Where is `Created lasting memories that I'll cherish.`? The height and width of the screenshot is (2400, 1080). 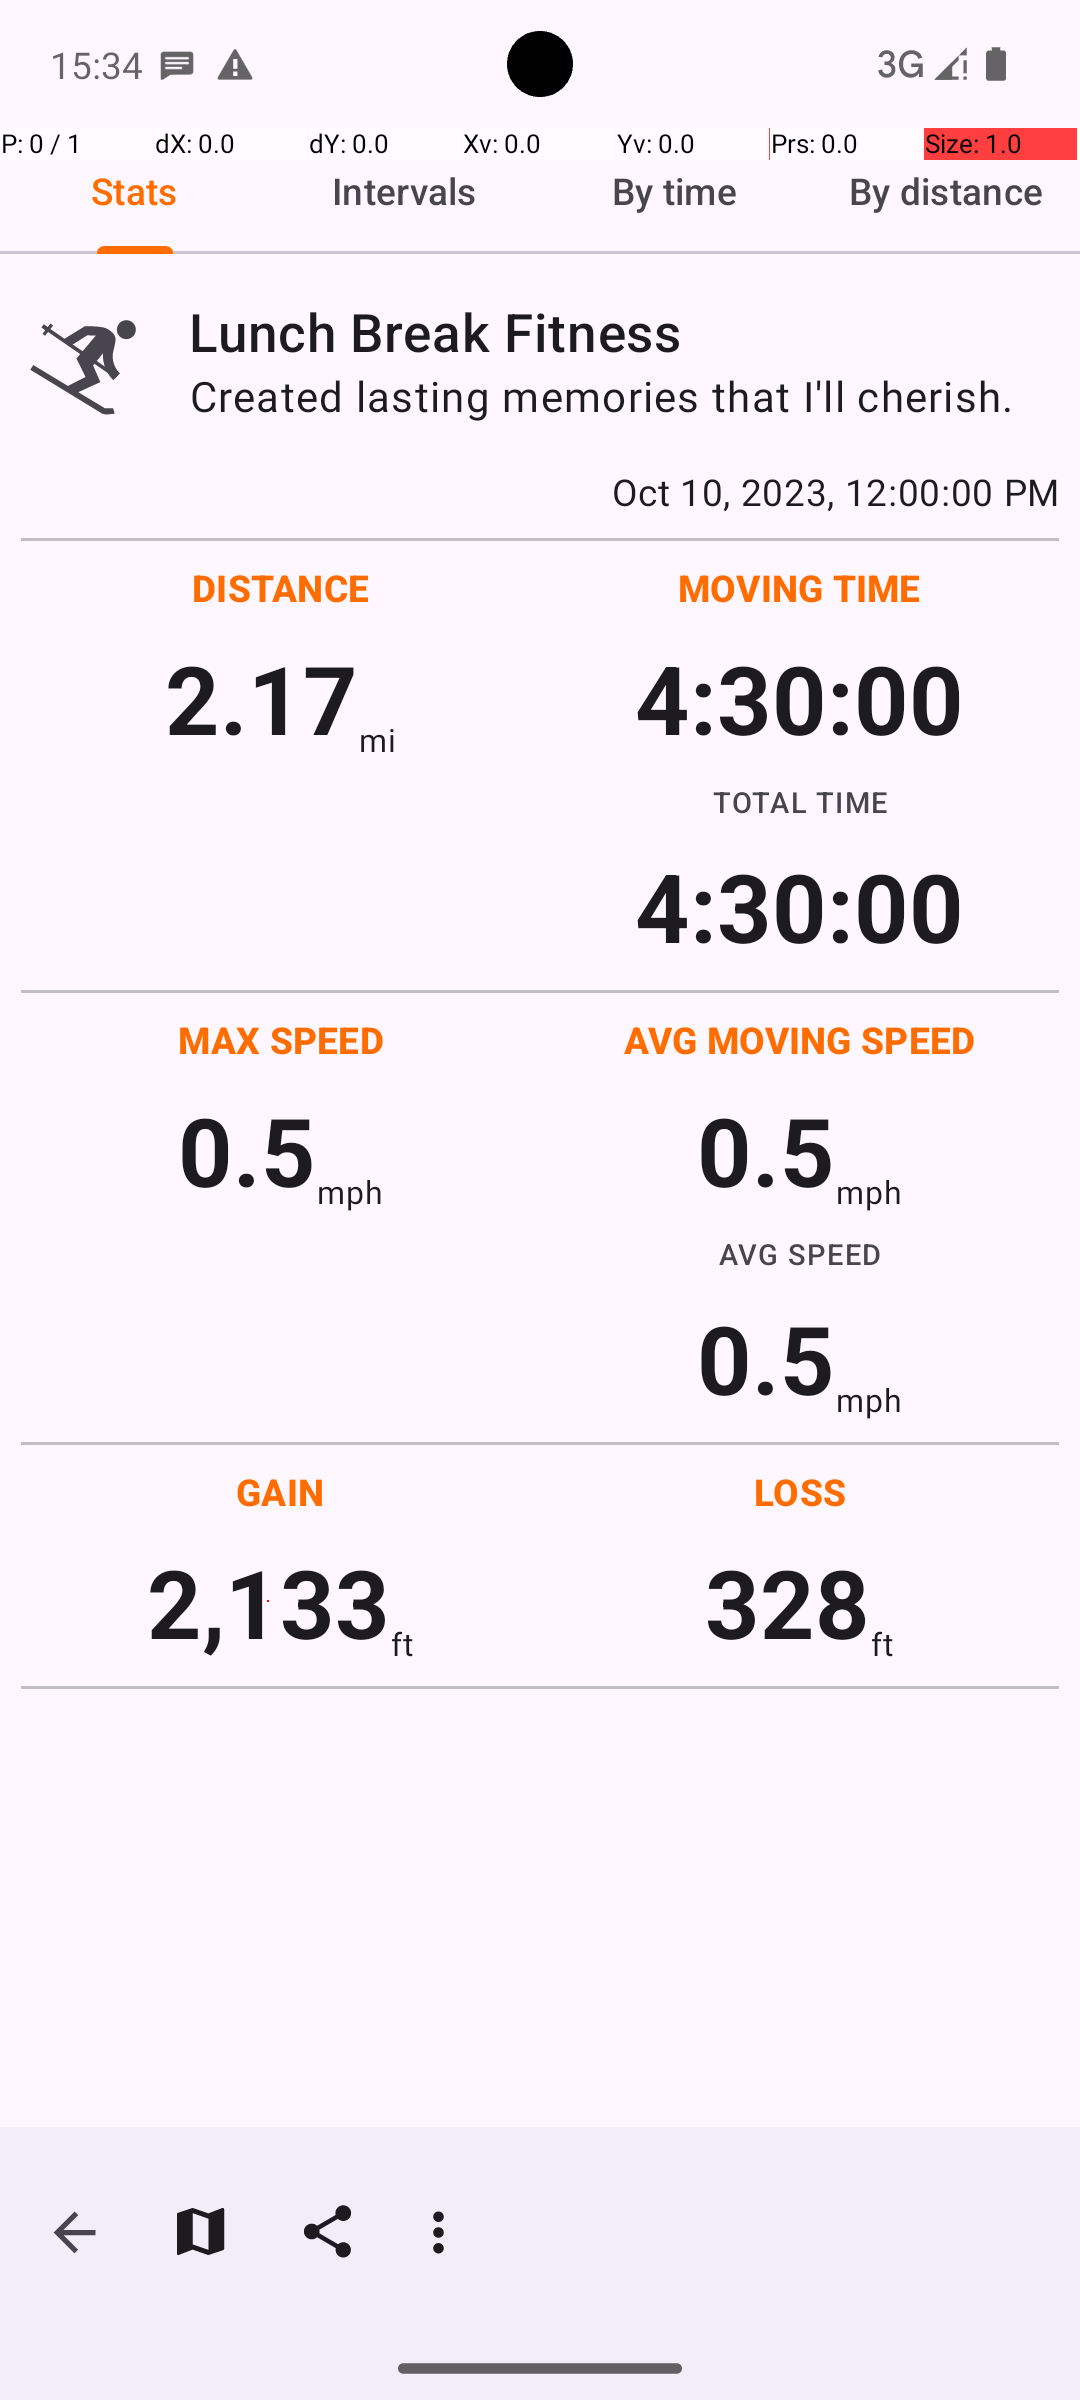
Created lasting memories that I'll cherish. is located at coordinates (624, 396).